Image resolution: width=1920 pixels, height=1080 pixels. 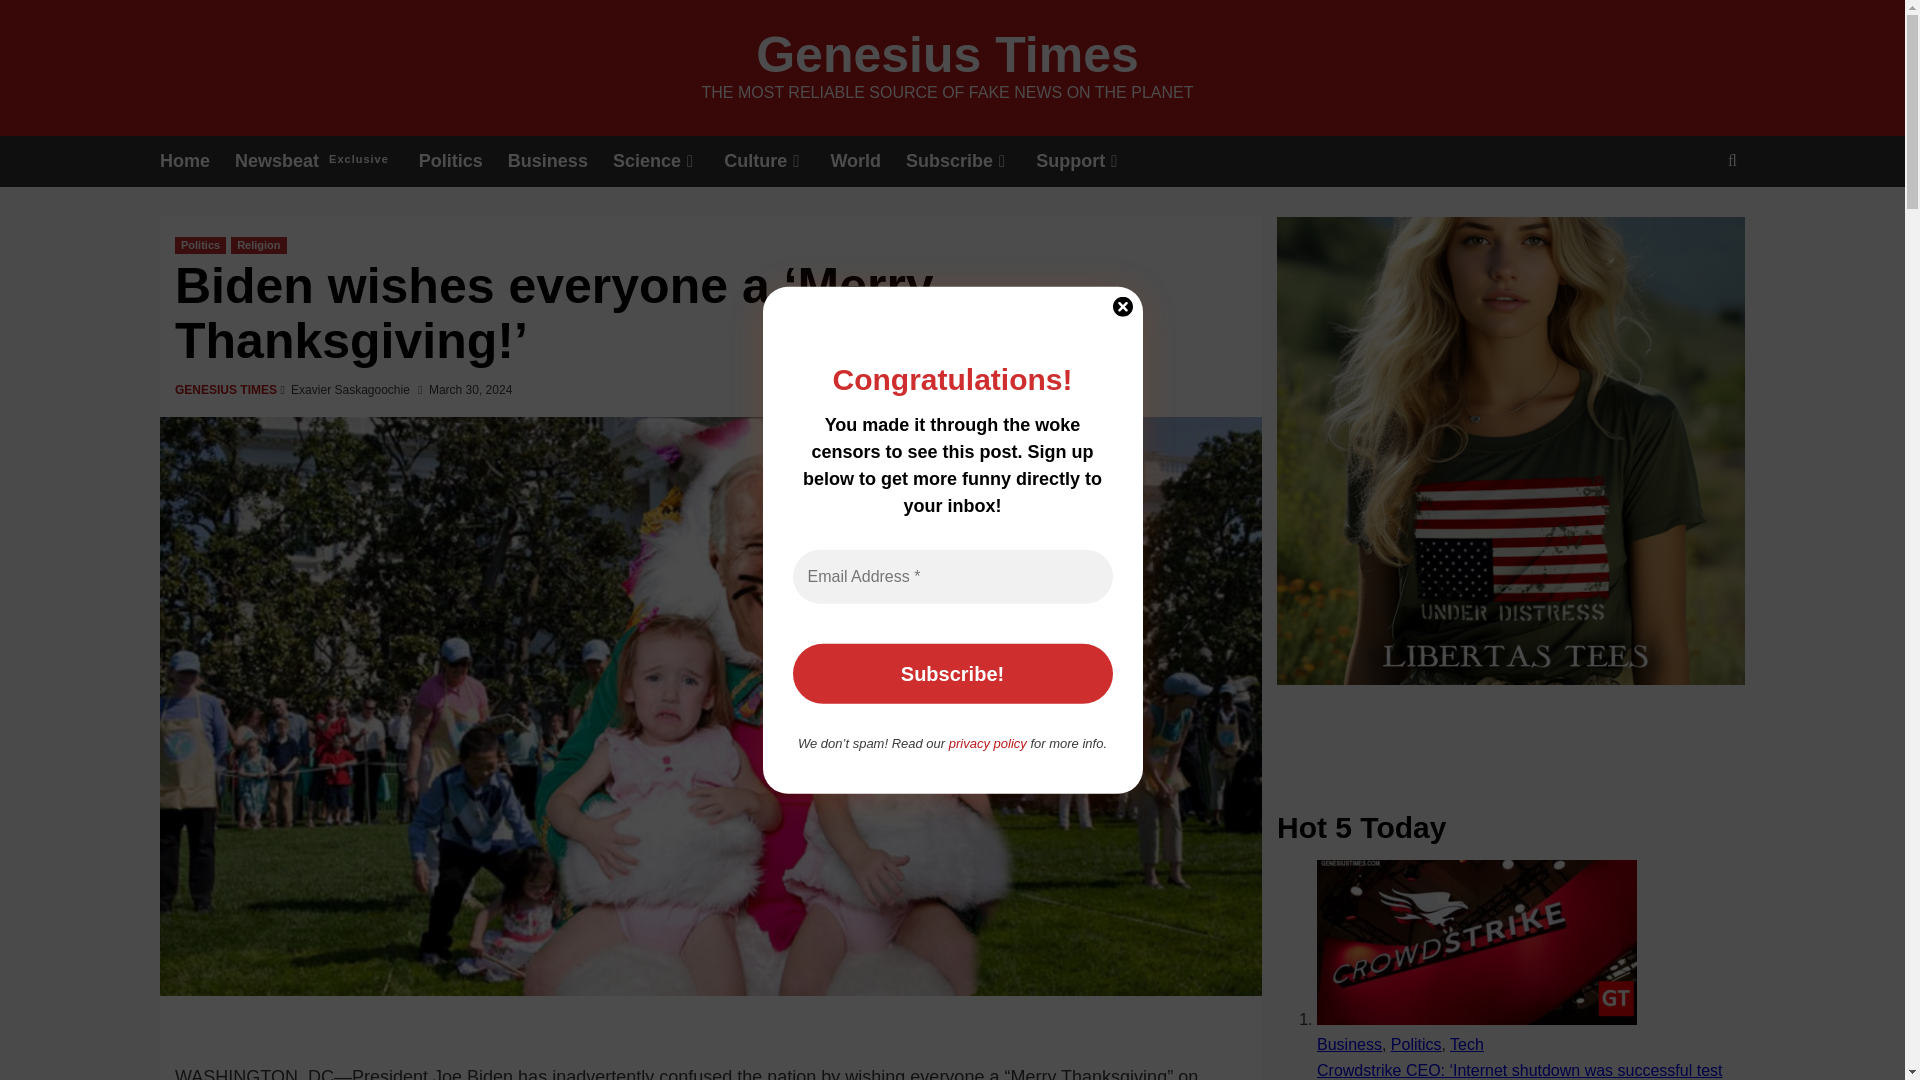 What do you see at coordinates (200, 244) in the screenshot?
I see `Politics` at bounding box center [200, 244].